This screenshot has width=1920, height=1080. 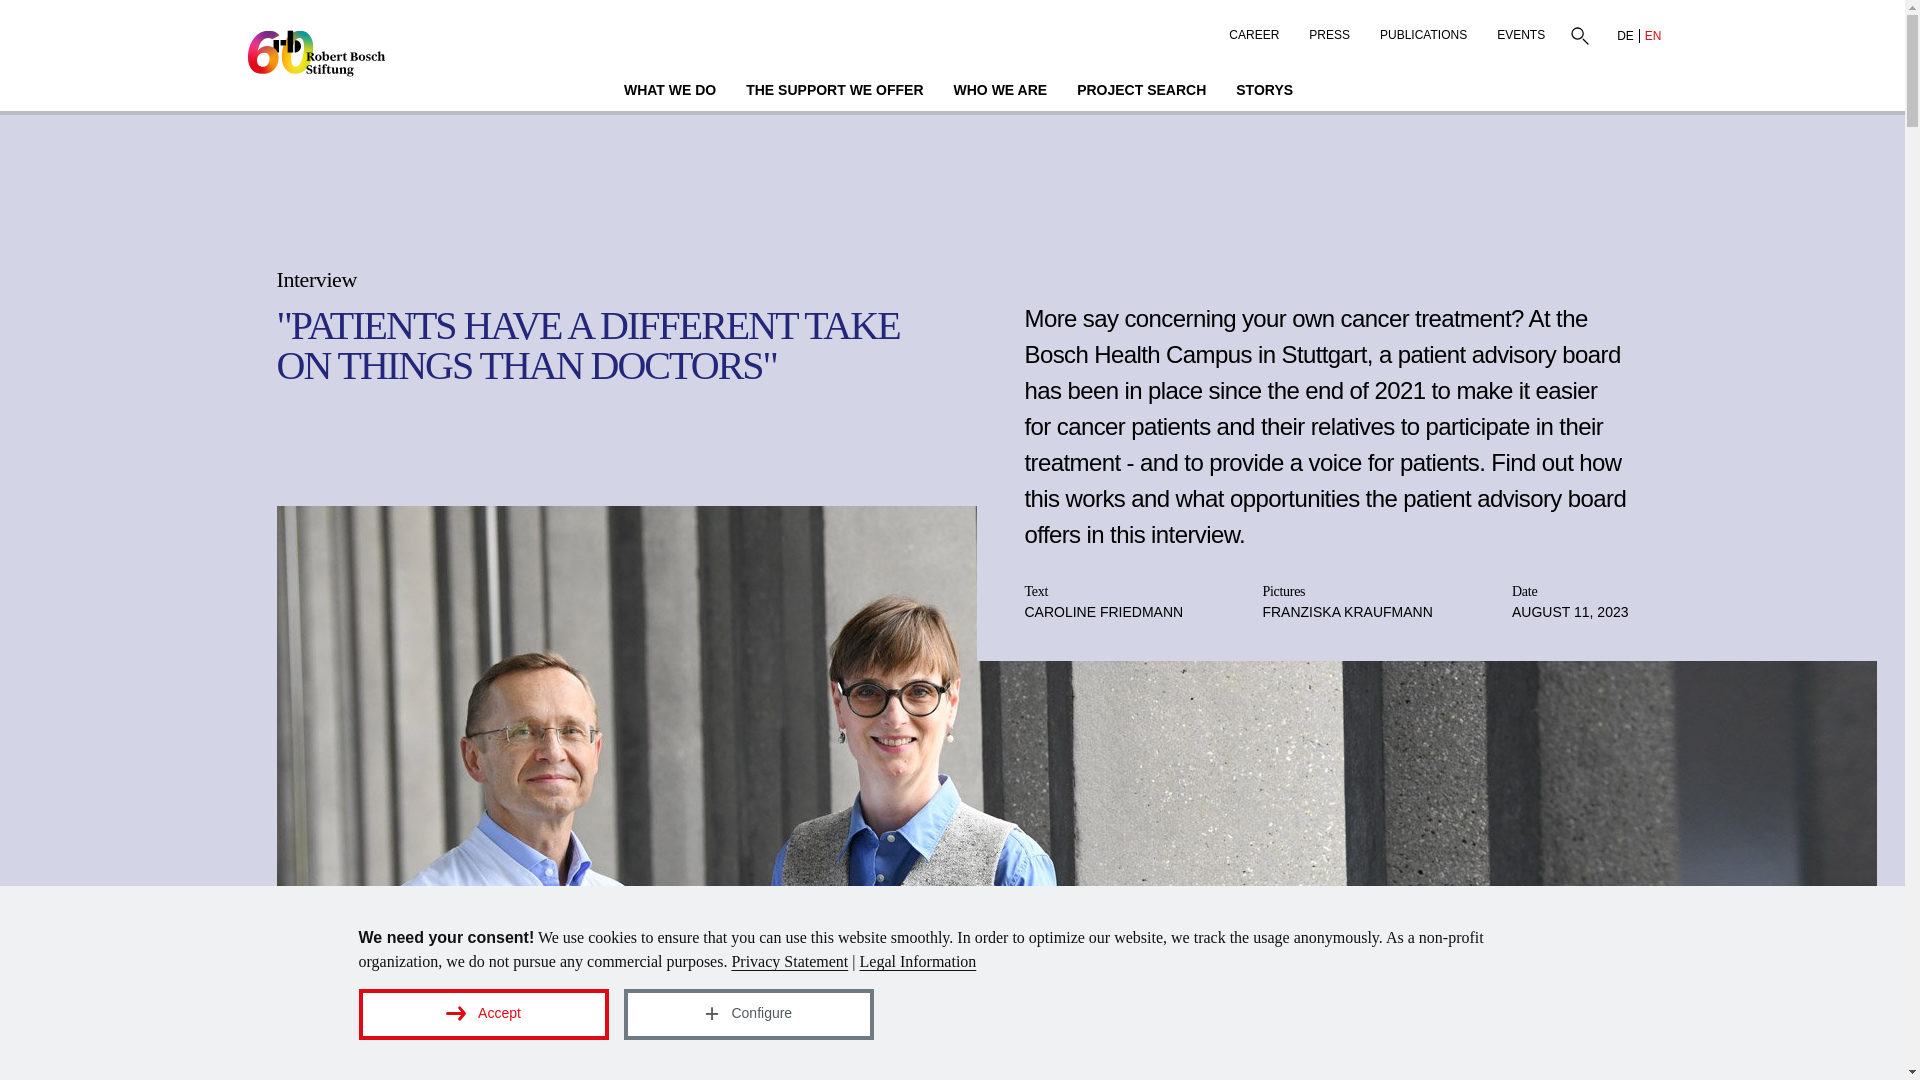 What do you see at coordinates (834, 92) in the screenshot?
I see `THE SUPPORT WE OFFER` at bounding box center [834, 92].